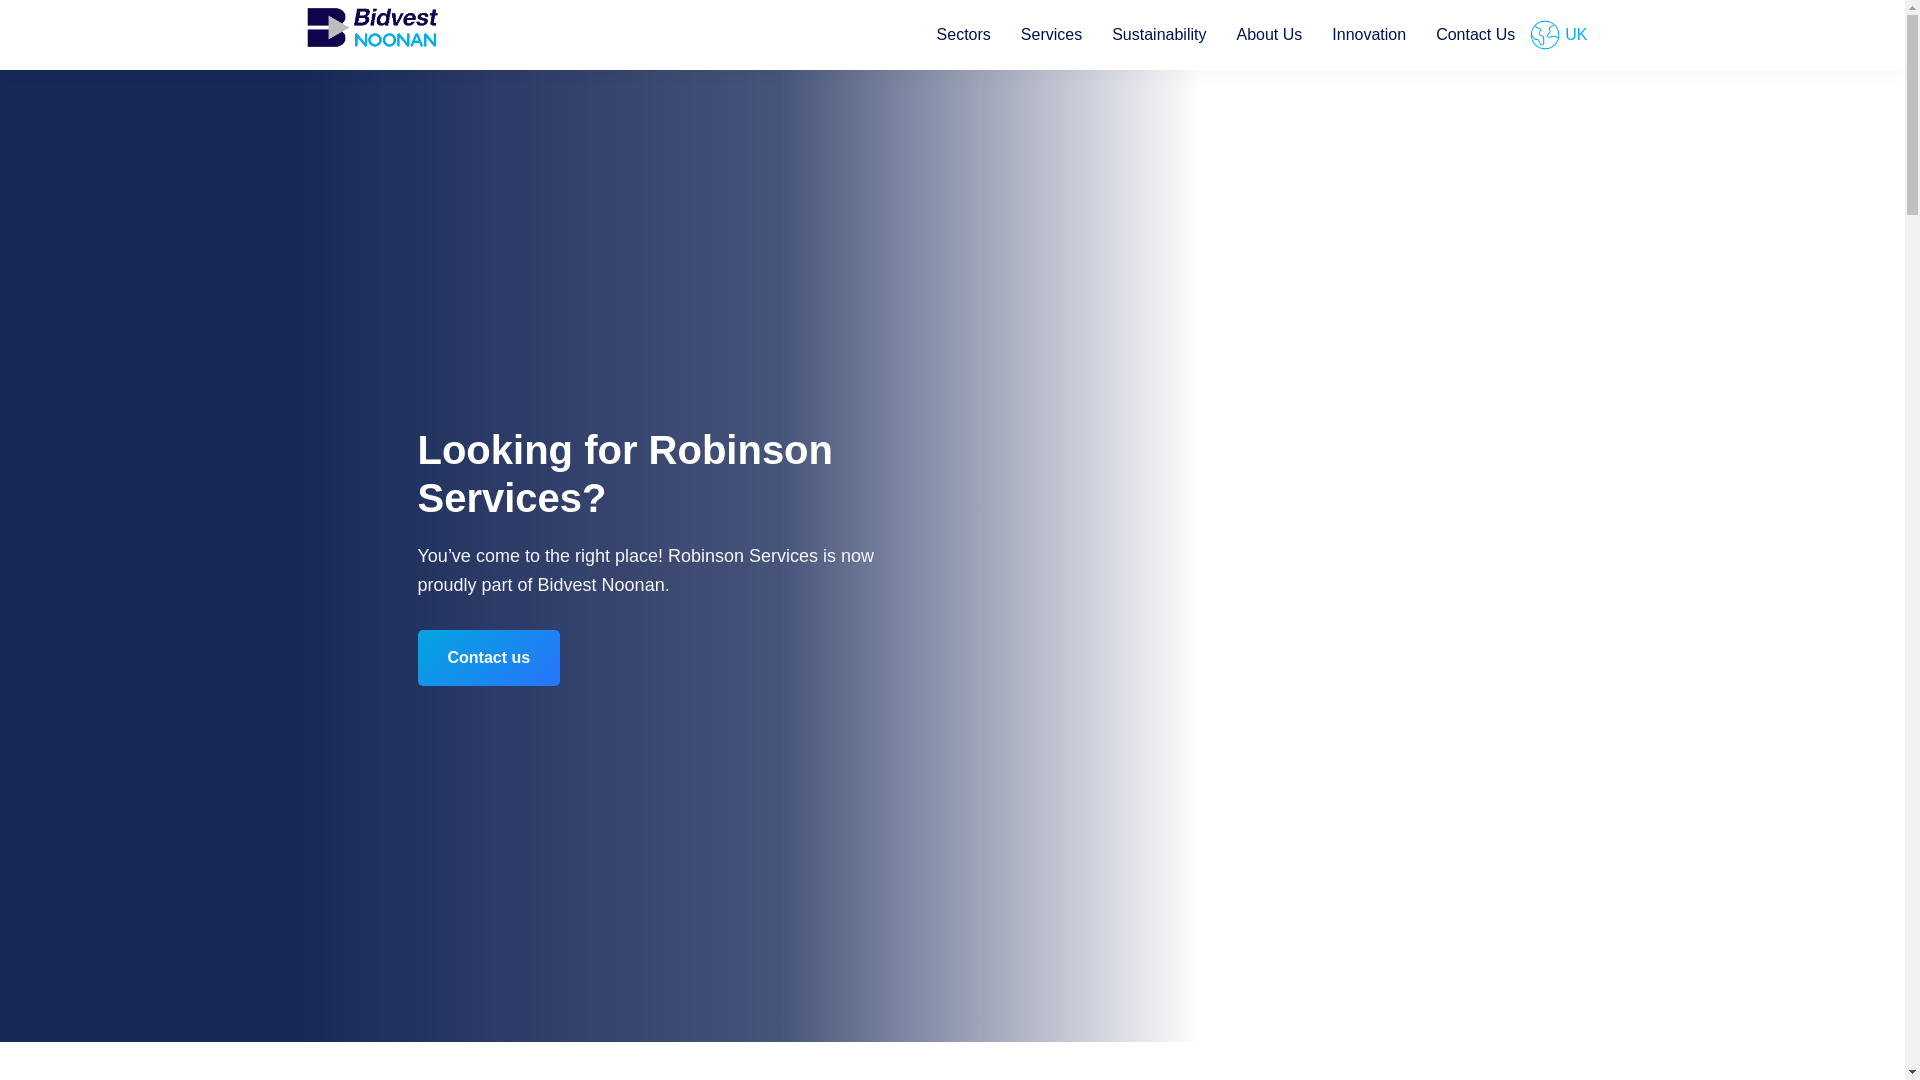 The width and height of the screenshot is (1920, 1080). What do you see at coordinates (1475, 35) in the screenshot?
I see `Contact Us` at bounding box center [1475, 35].